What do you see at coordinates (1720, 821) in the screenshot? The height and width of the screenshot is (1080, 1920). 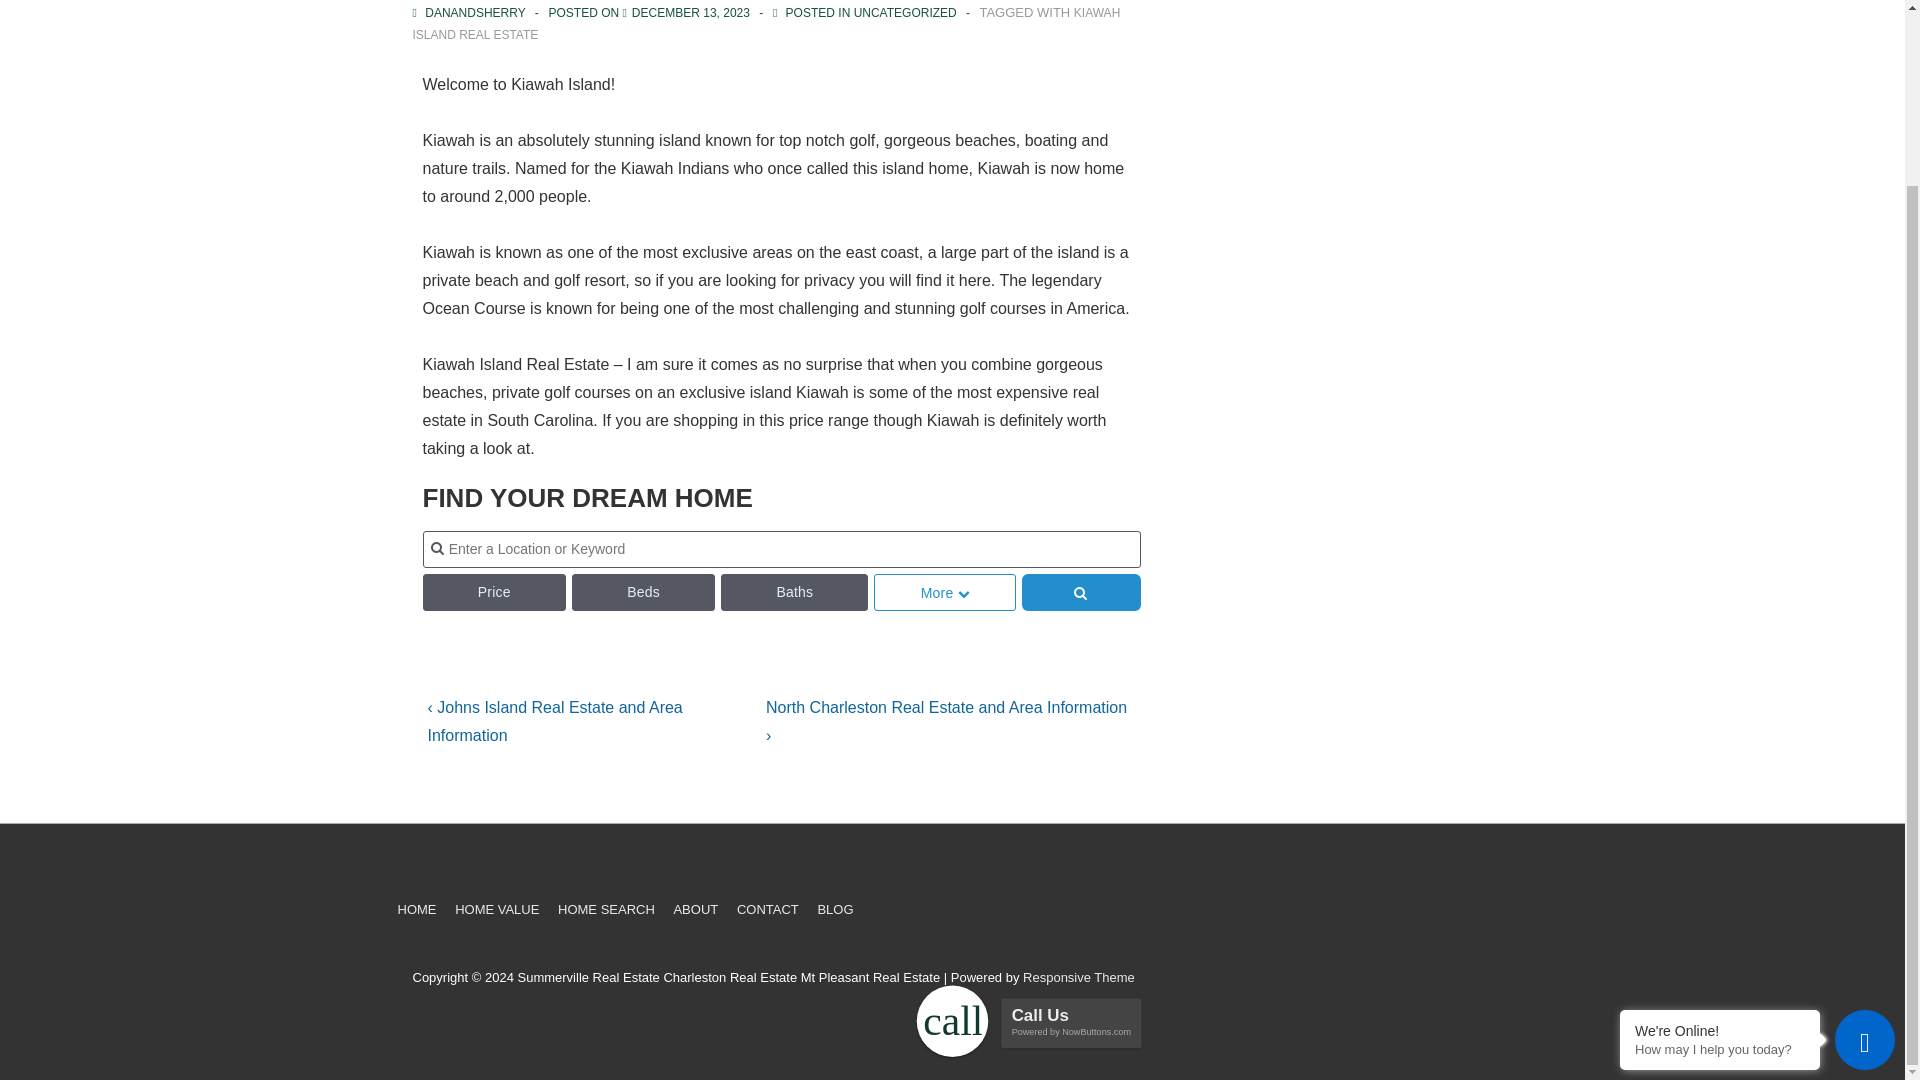 I see `We're Online!` at bounding box center [1720, 821].